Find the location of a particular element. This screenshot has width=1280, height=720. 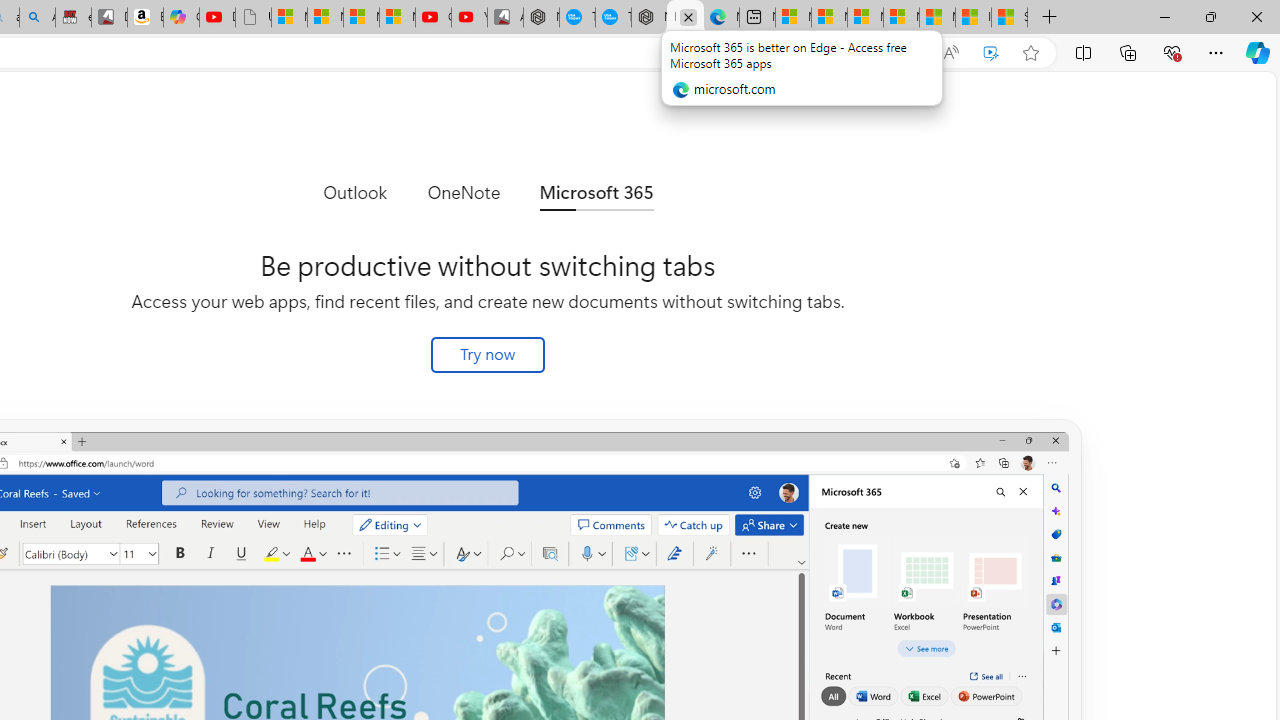

The most popular Google 'how to' searches is located at coordinates (614, 18).